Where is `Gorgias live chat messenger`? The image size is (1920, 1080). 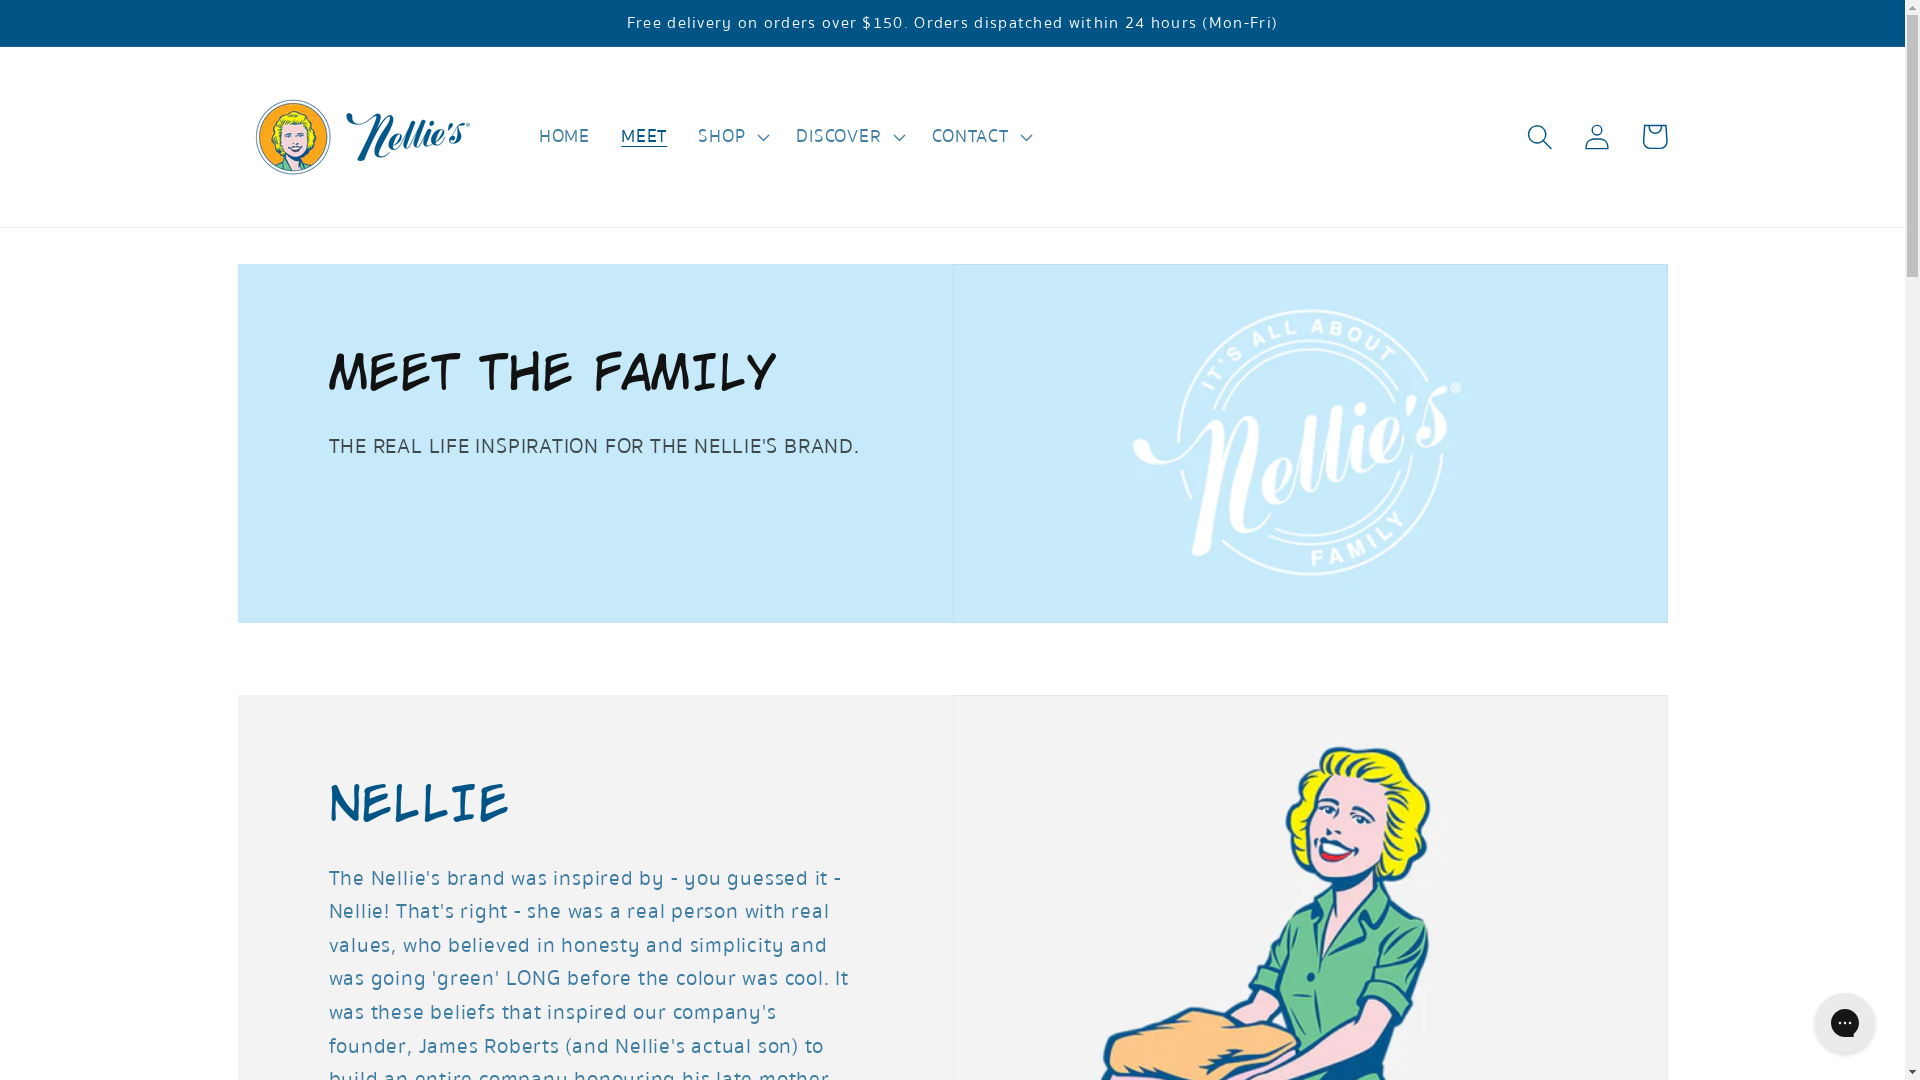 Gorgias live chat messenger is located at coordinates (1845, 1023).